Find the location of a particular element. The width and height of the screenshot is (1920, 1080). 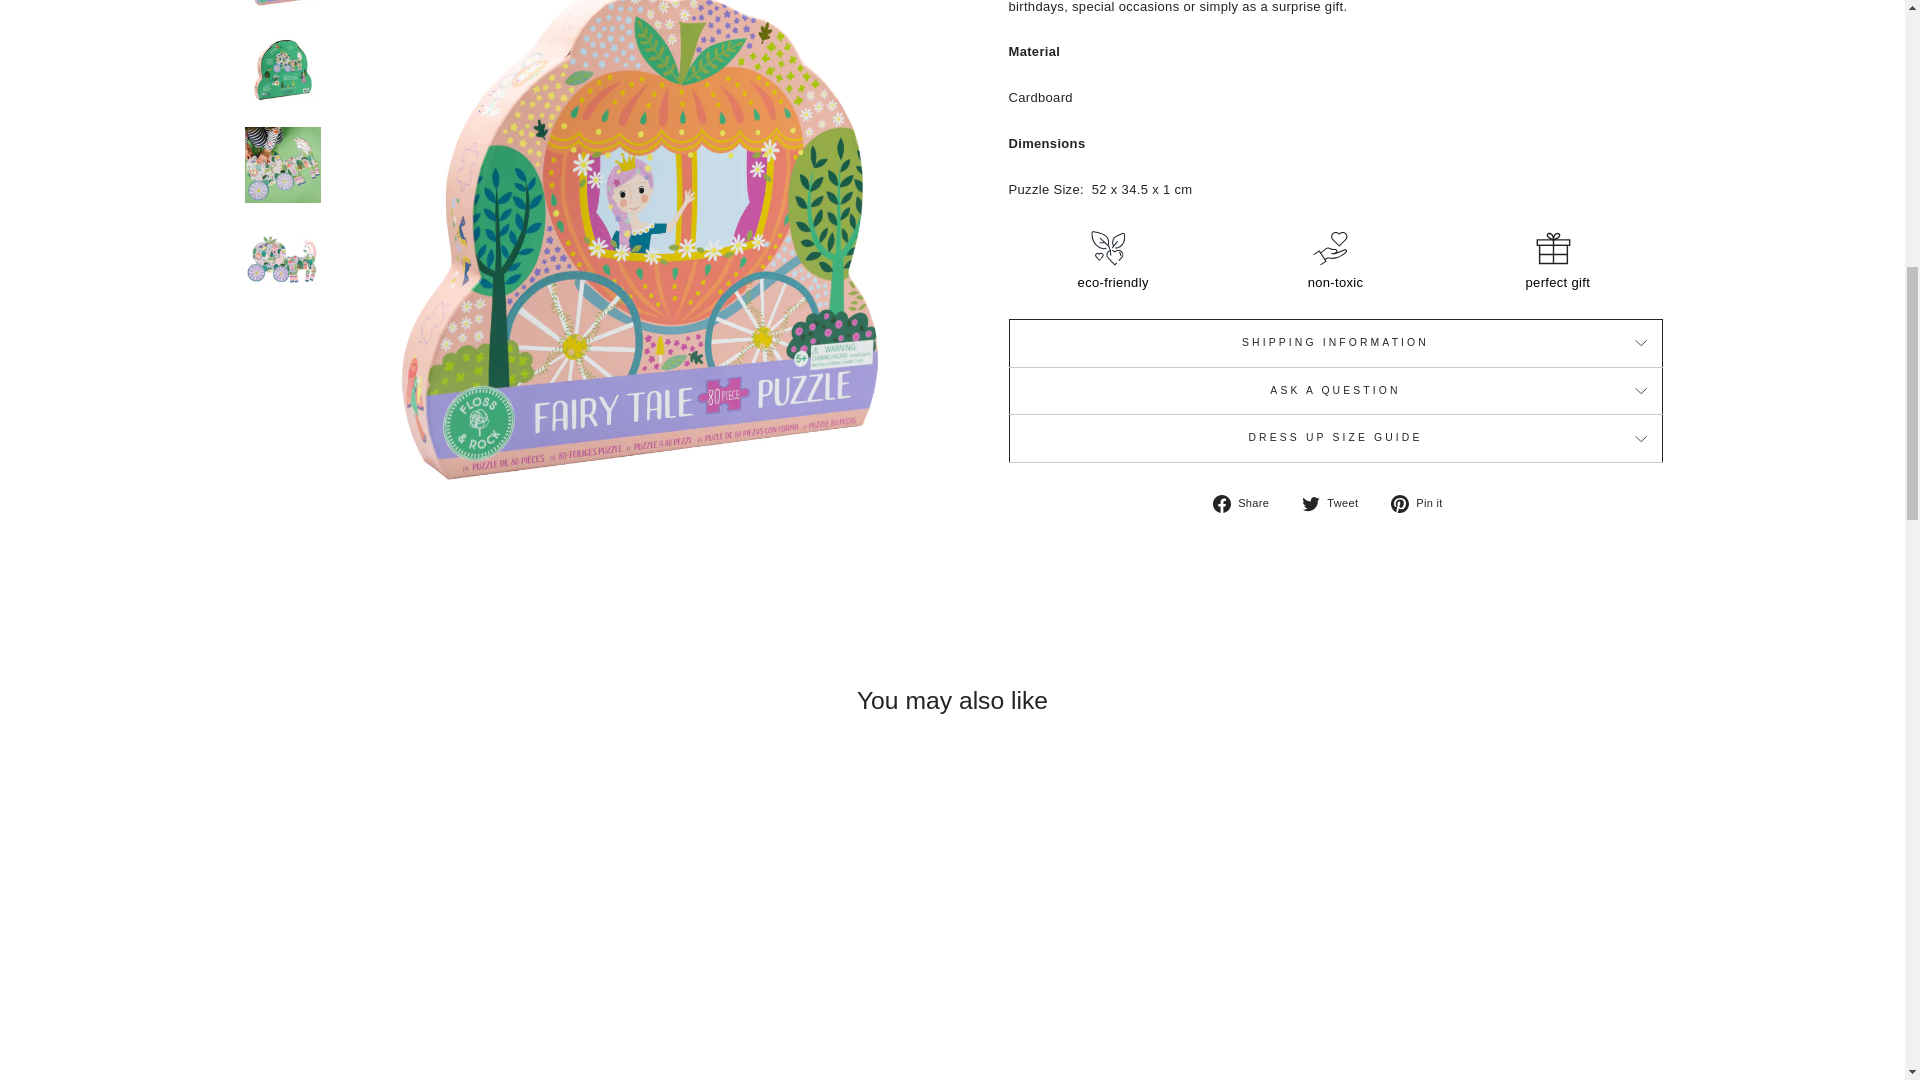

Tweet on Twitter is located at coordinates (1336, 503).